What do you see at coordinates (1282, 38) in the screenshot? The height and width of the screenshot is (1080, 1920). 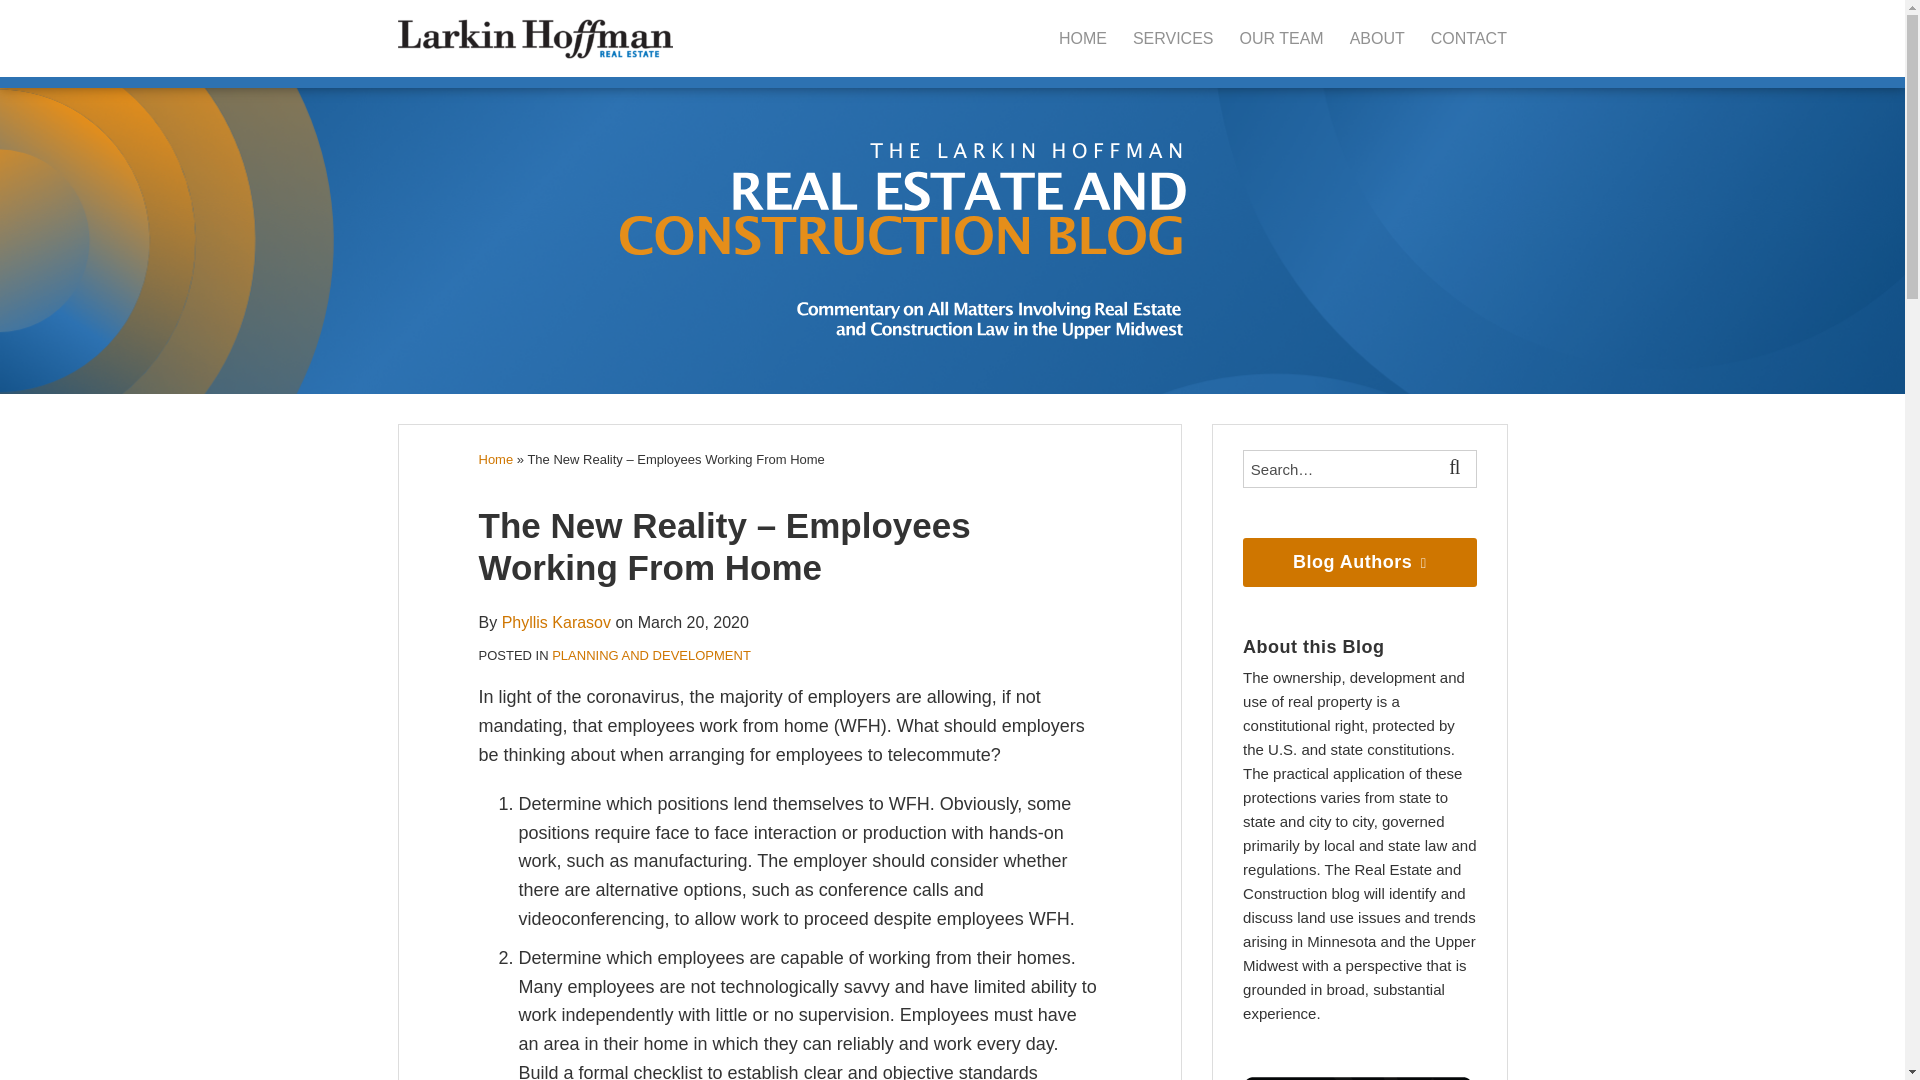 I see `OUR TEAM` at bounding box center [1282, 38].